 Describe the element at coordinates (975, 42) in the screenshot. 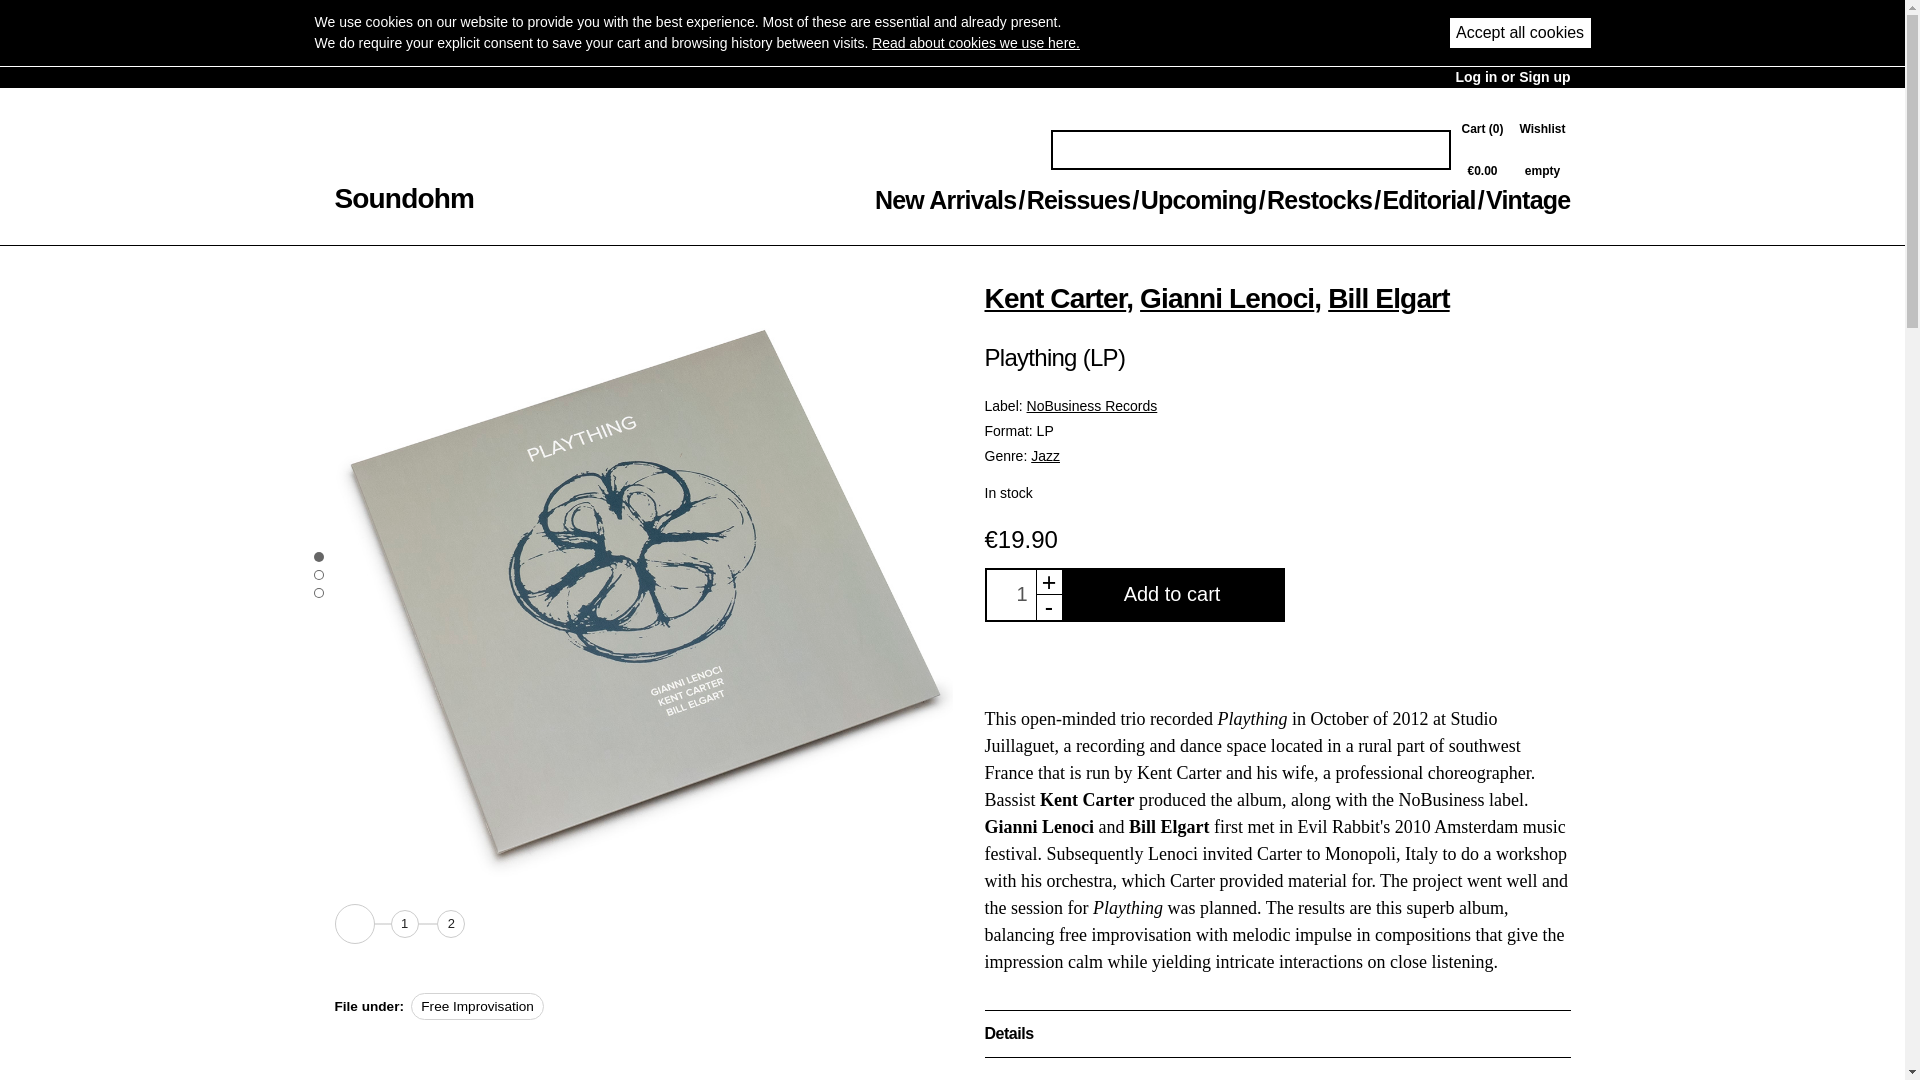

I see `Upcoming` at that location.